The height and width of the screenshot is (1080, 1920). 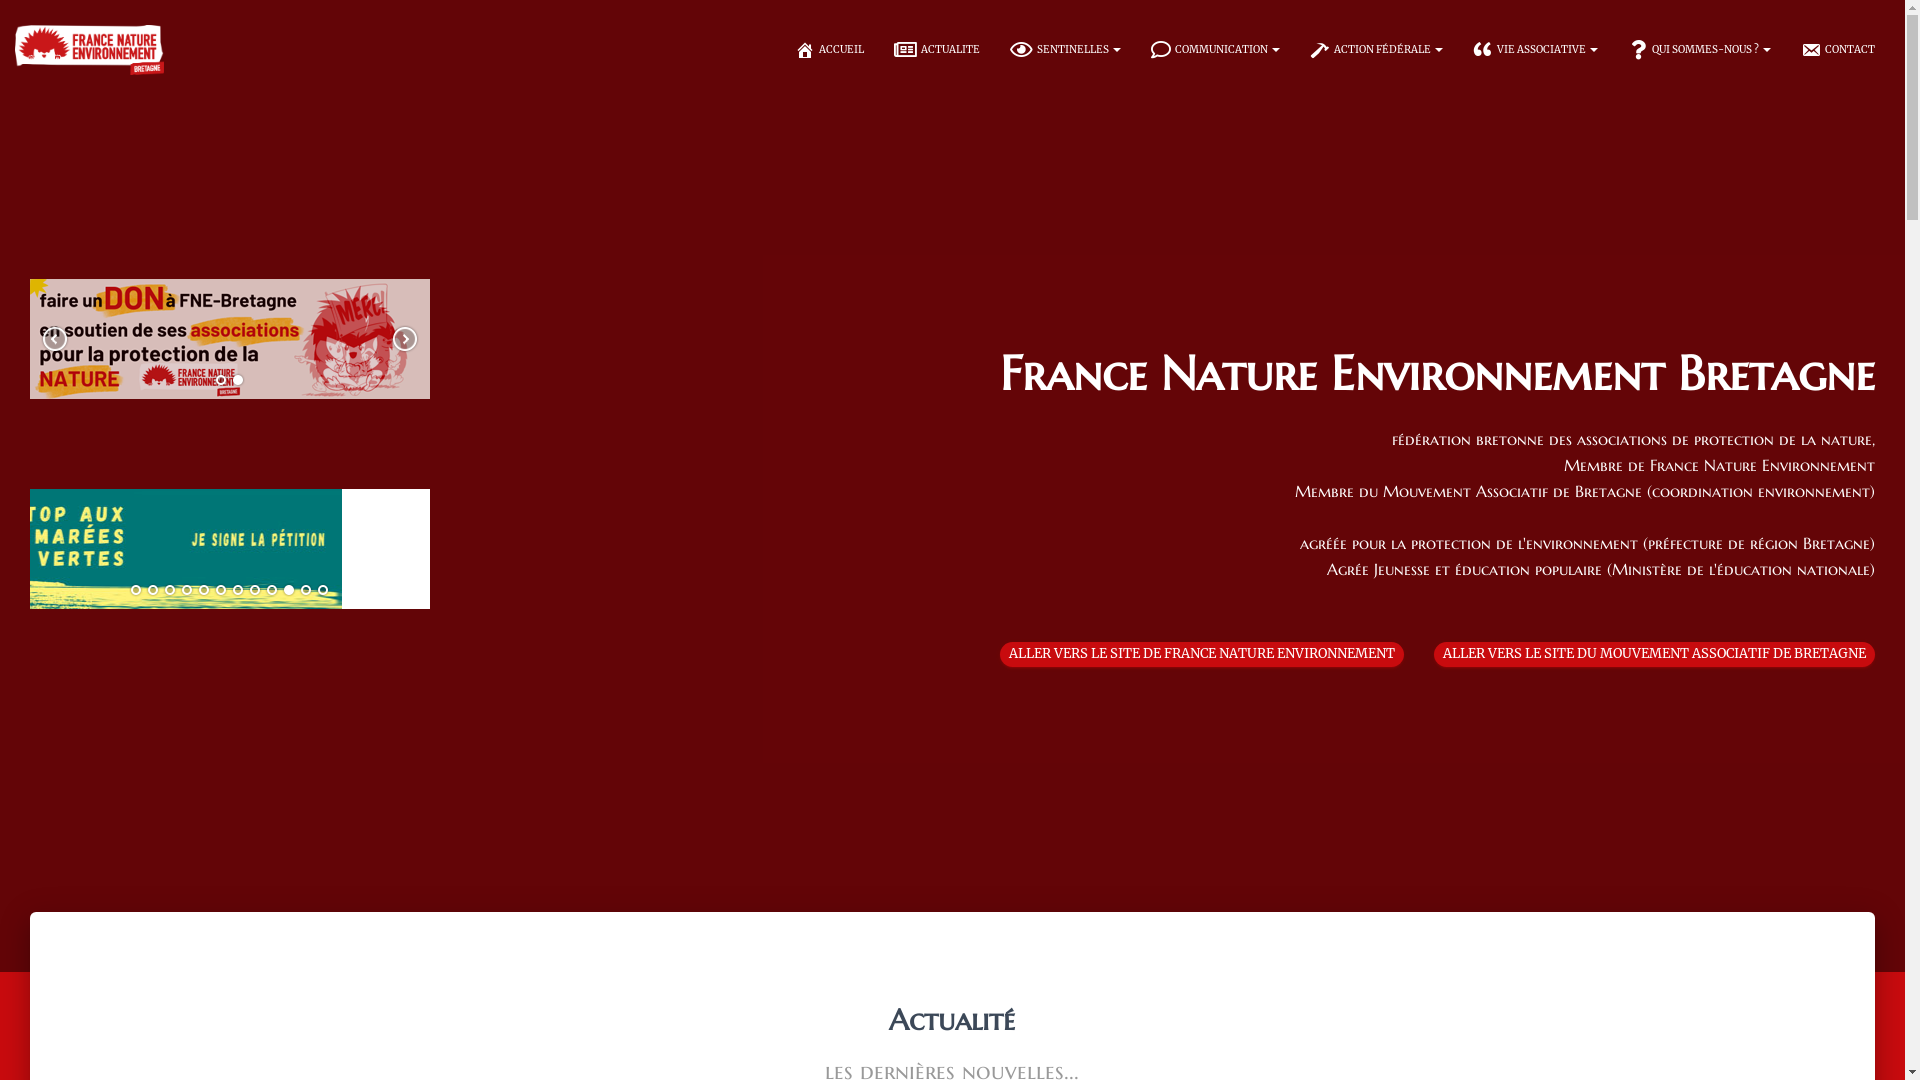 What do you see at coordinates (1654, 654) in the screenshot?
I see `ALLER VERS LE SITE DU MOUVEMENT ASSOCIATIF DE BRETAGNE` at bounding box center [1654, 654].